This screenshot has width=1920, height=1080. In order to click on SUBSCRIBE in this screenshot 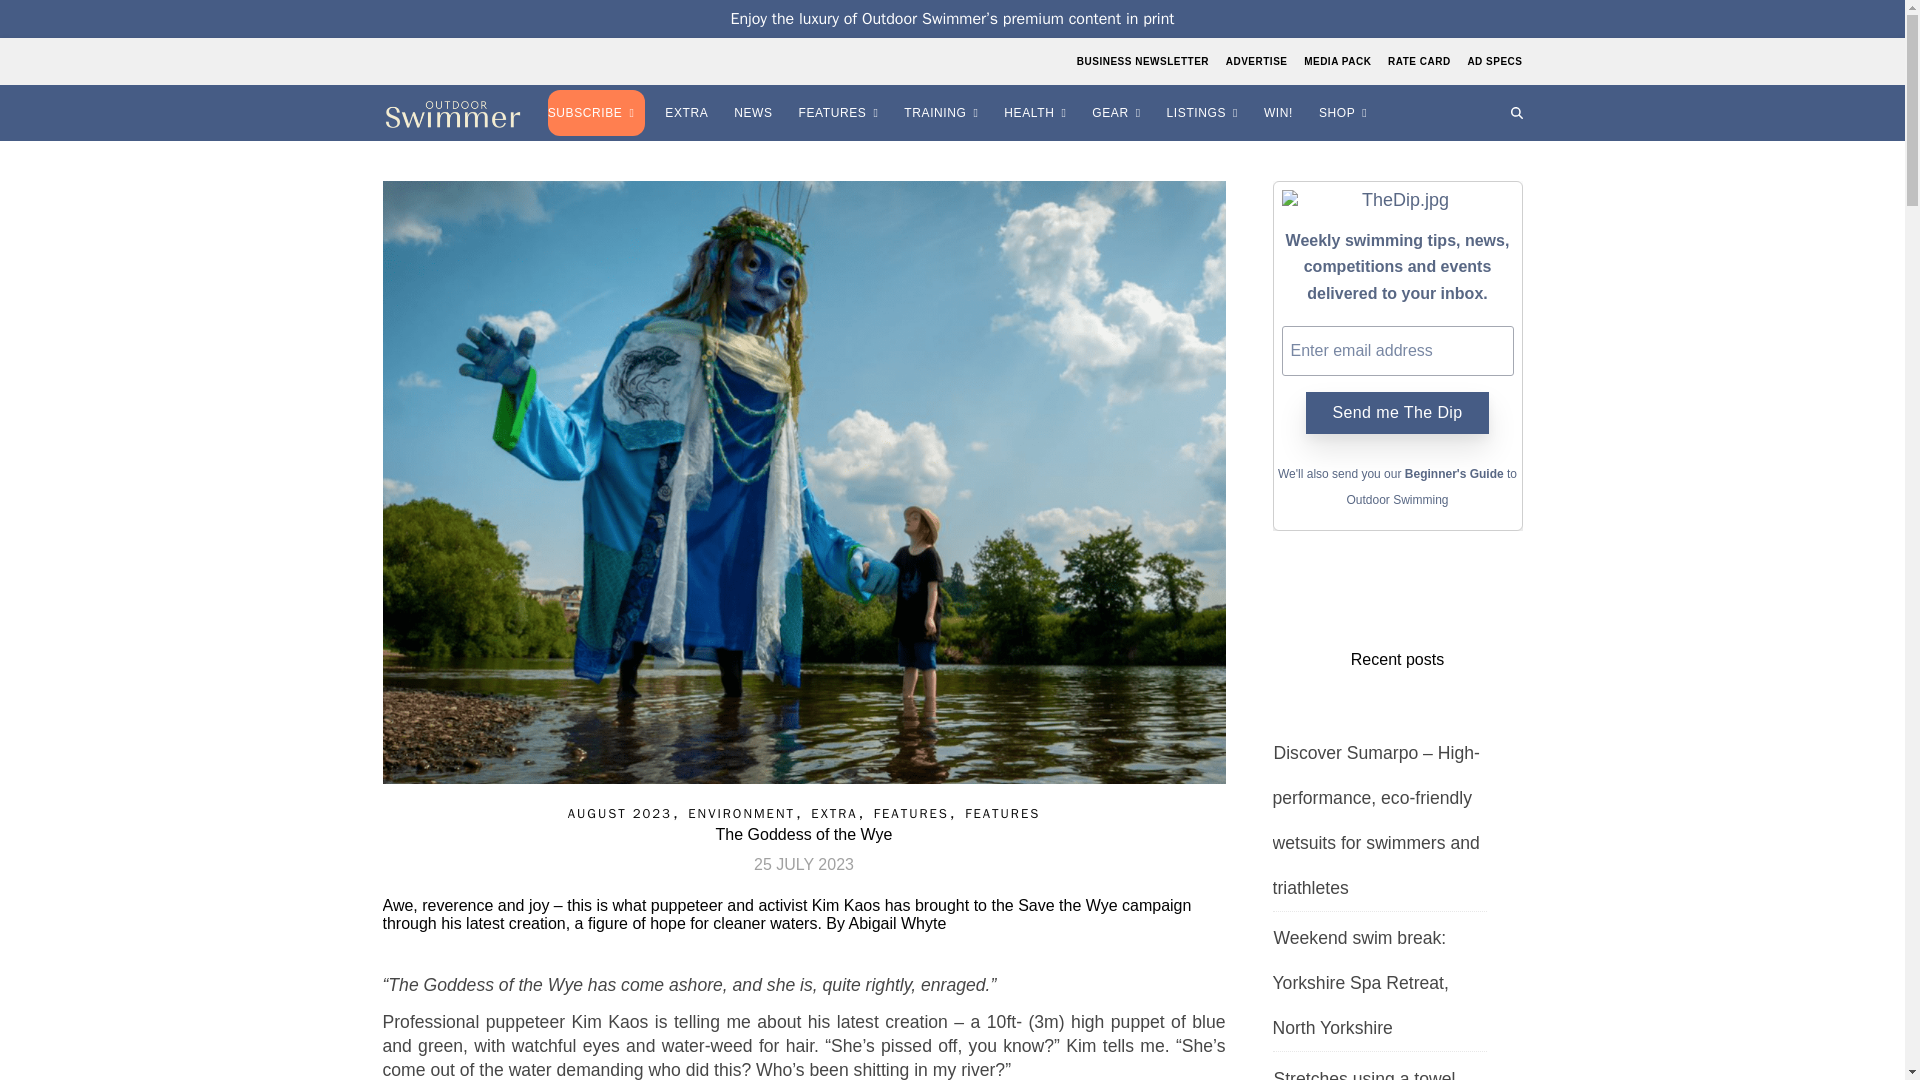, I will do `click(598, 113)`.